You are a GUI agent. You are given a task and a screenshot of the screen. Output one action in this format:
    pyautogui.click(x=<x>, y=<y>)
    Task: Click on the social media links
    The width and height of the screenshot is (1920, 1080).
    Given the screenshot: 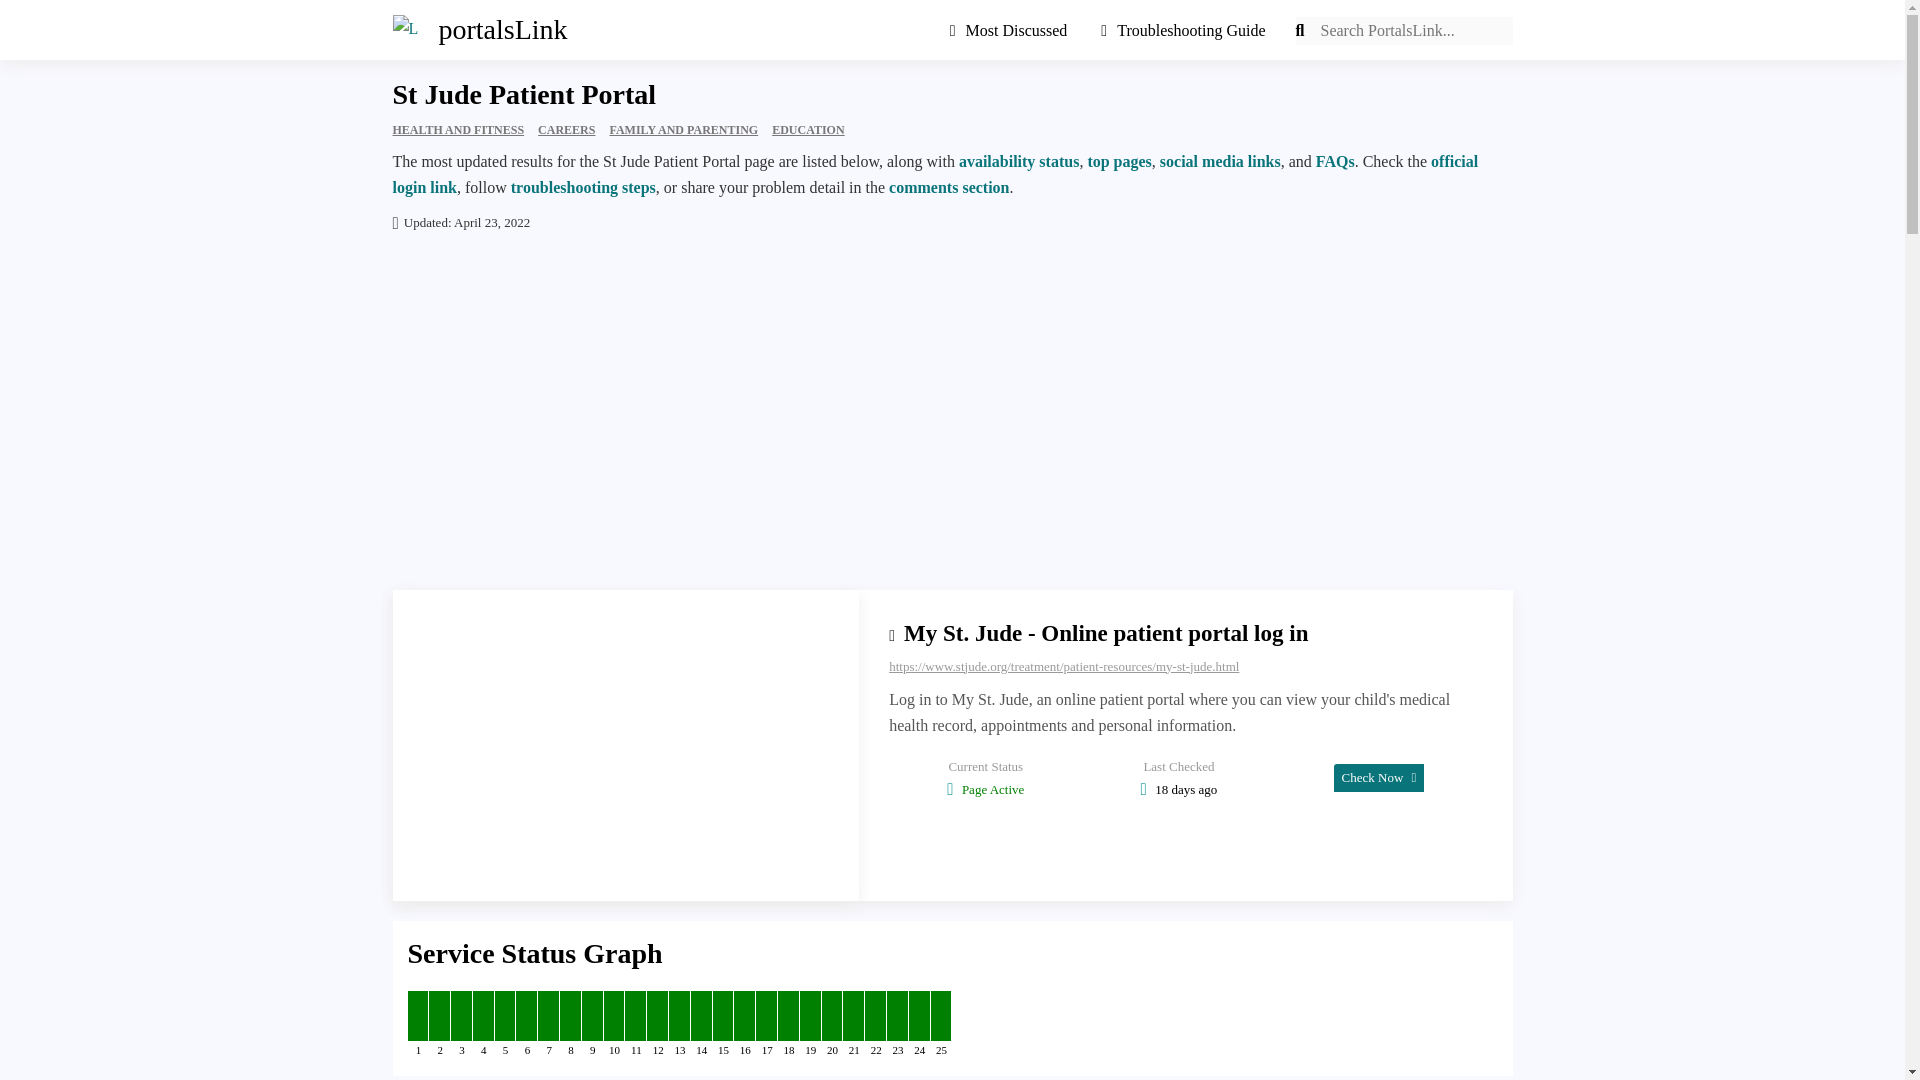 What is the action you would take?
    pyautogui.click(x=1220, y=161)
    